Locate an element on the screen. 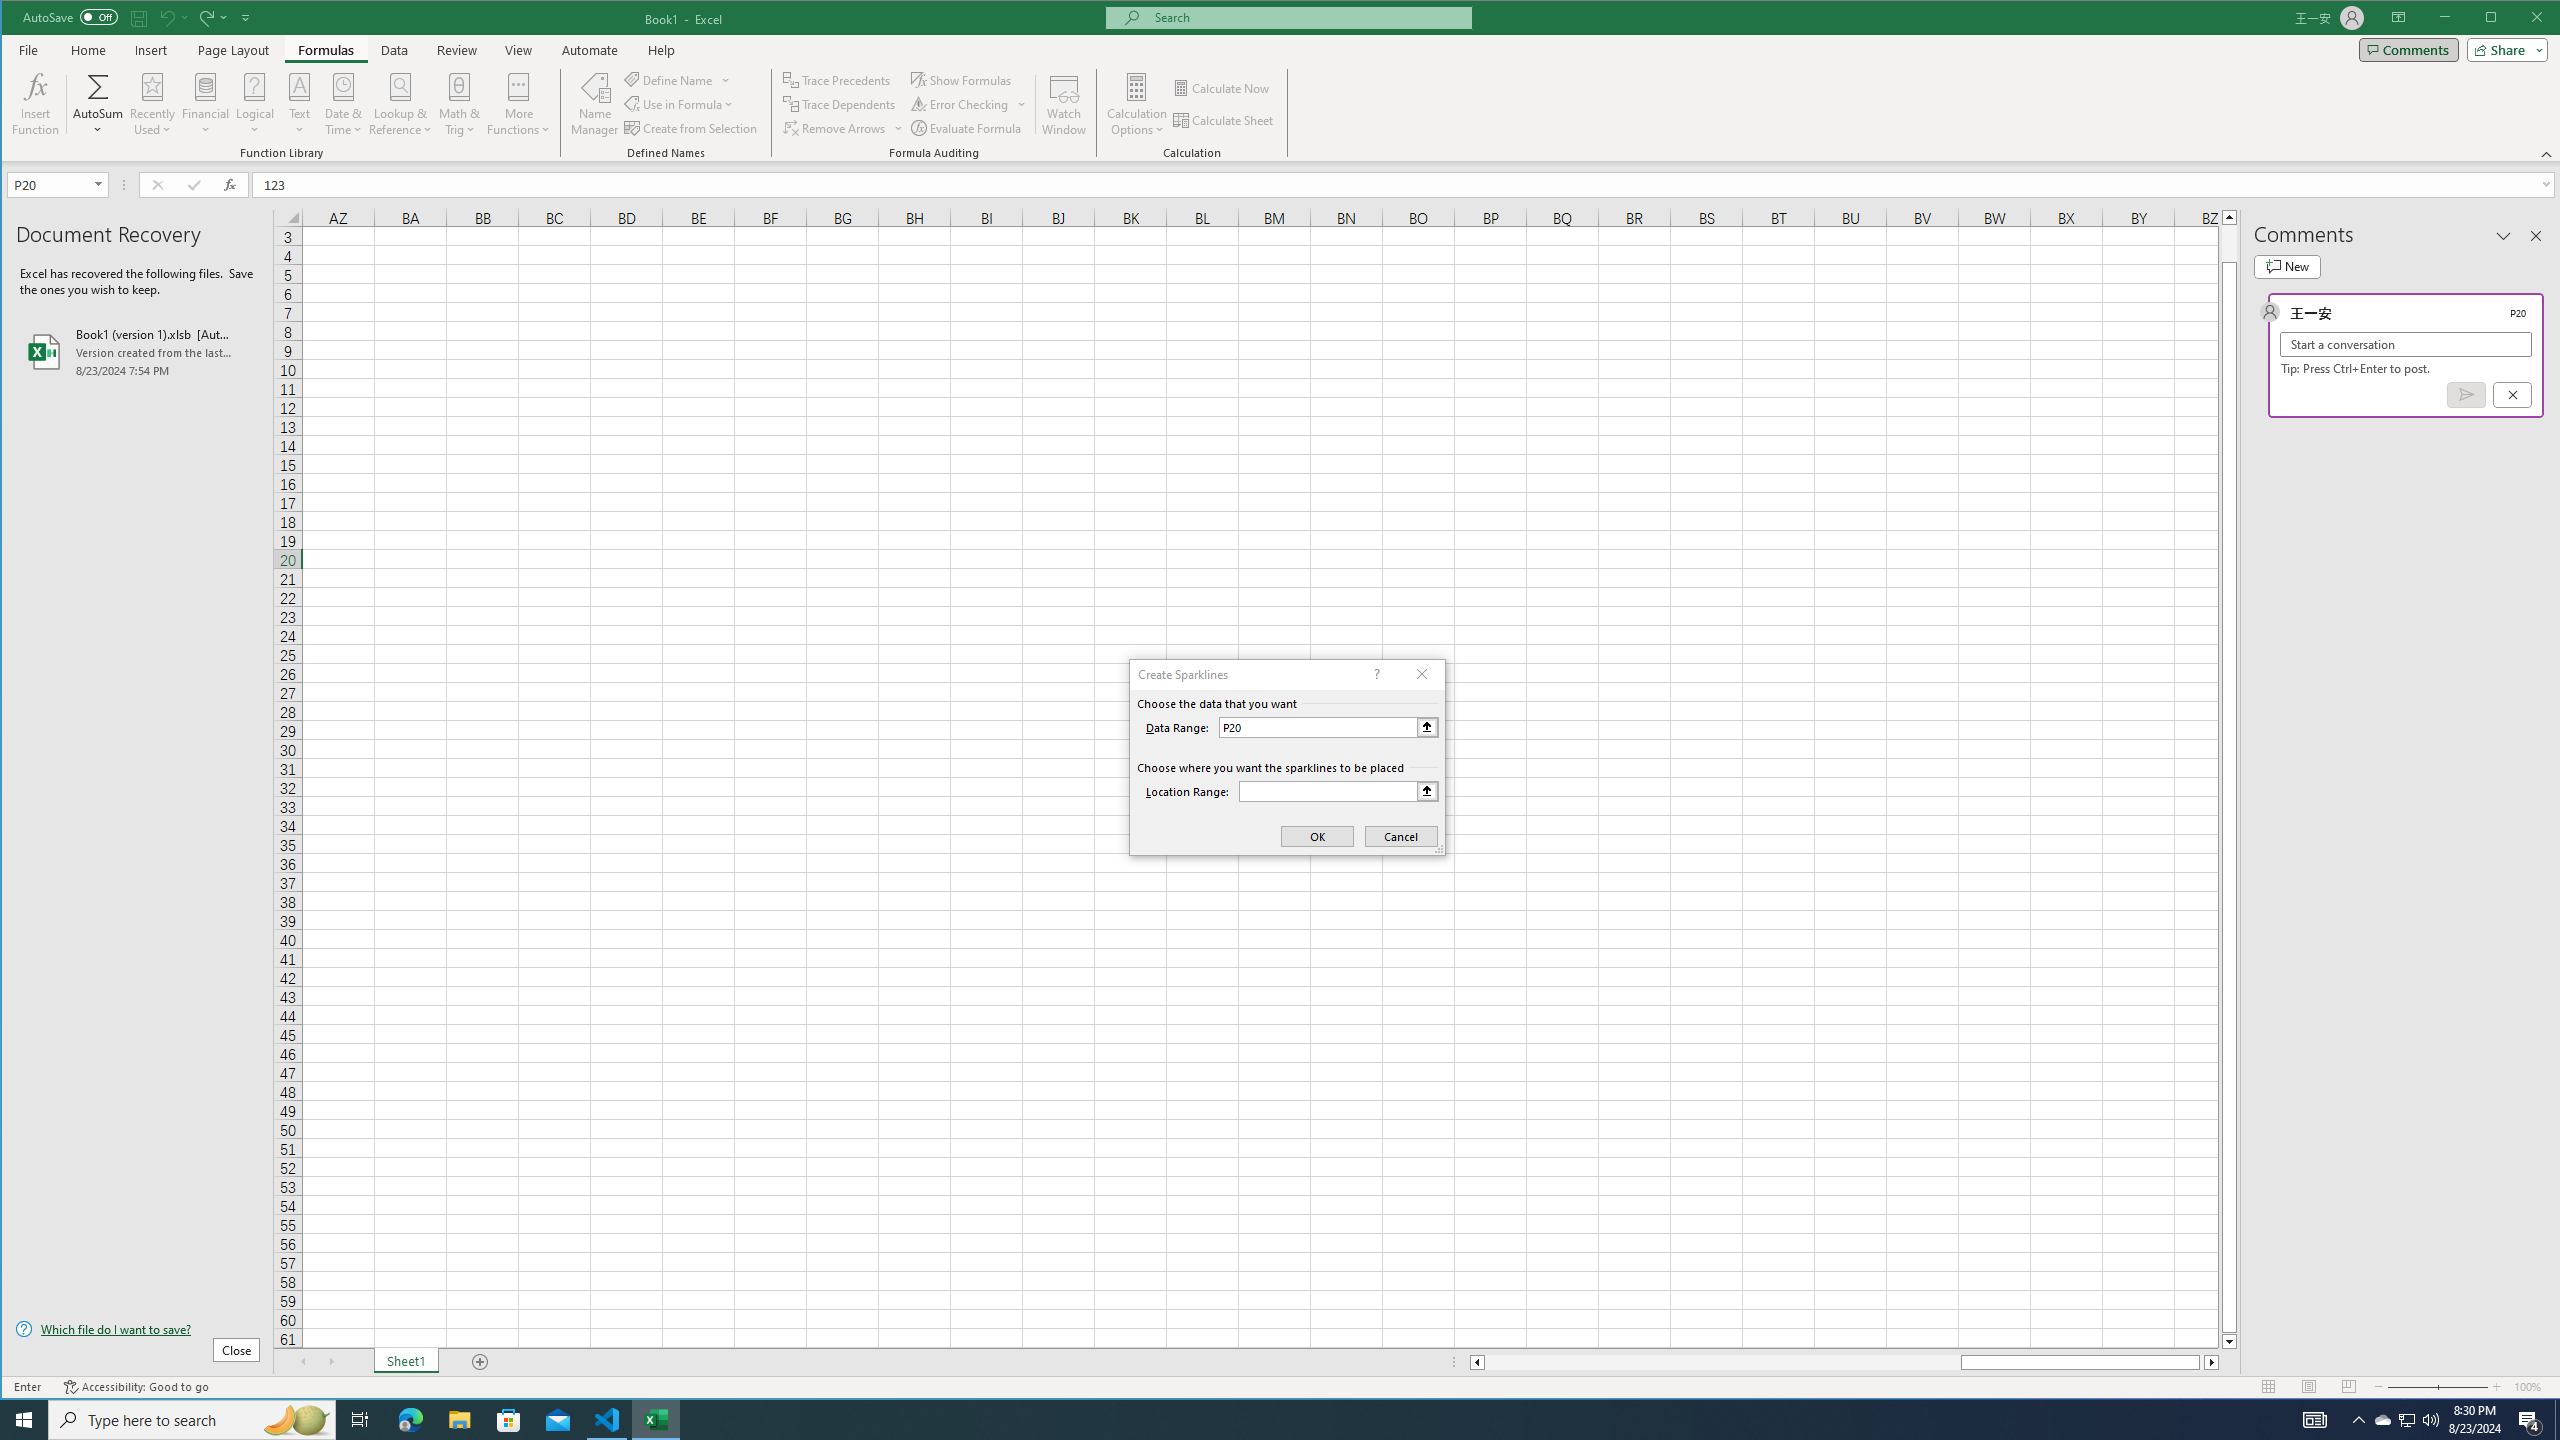 This screenshot has height=1440, width=2560. Page up is located at coordinates (2230, 243).